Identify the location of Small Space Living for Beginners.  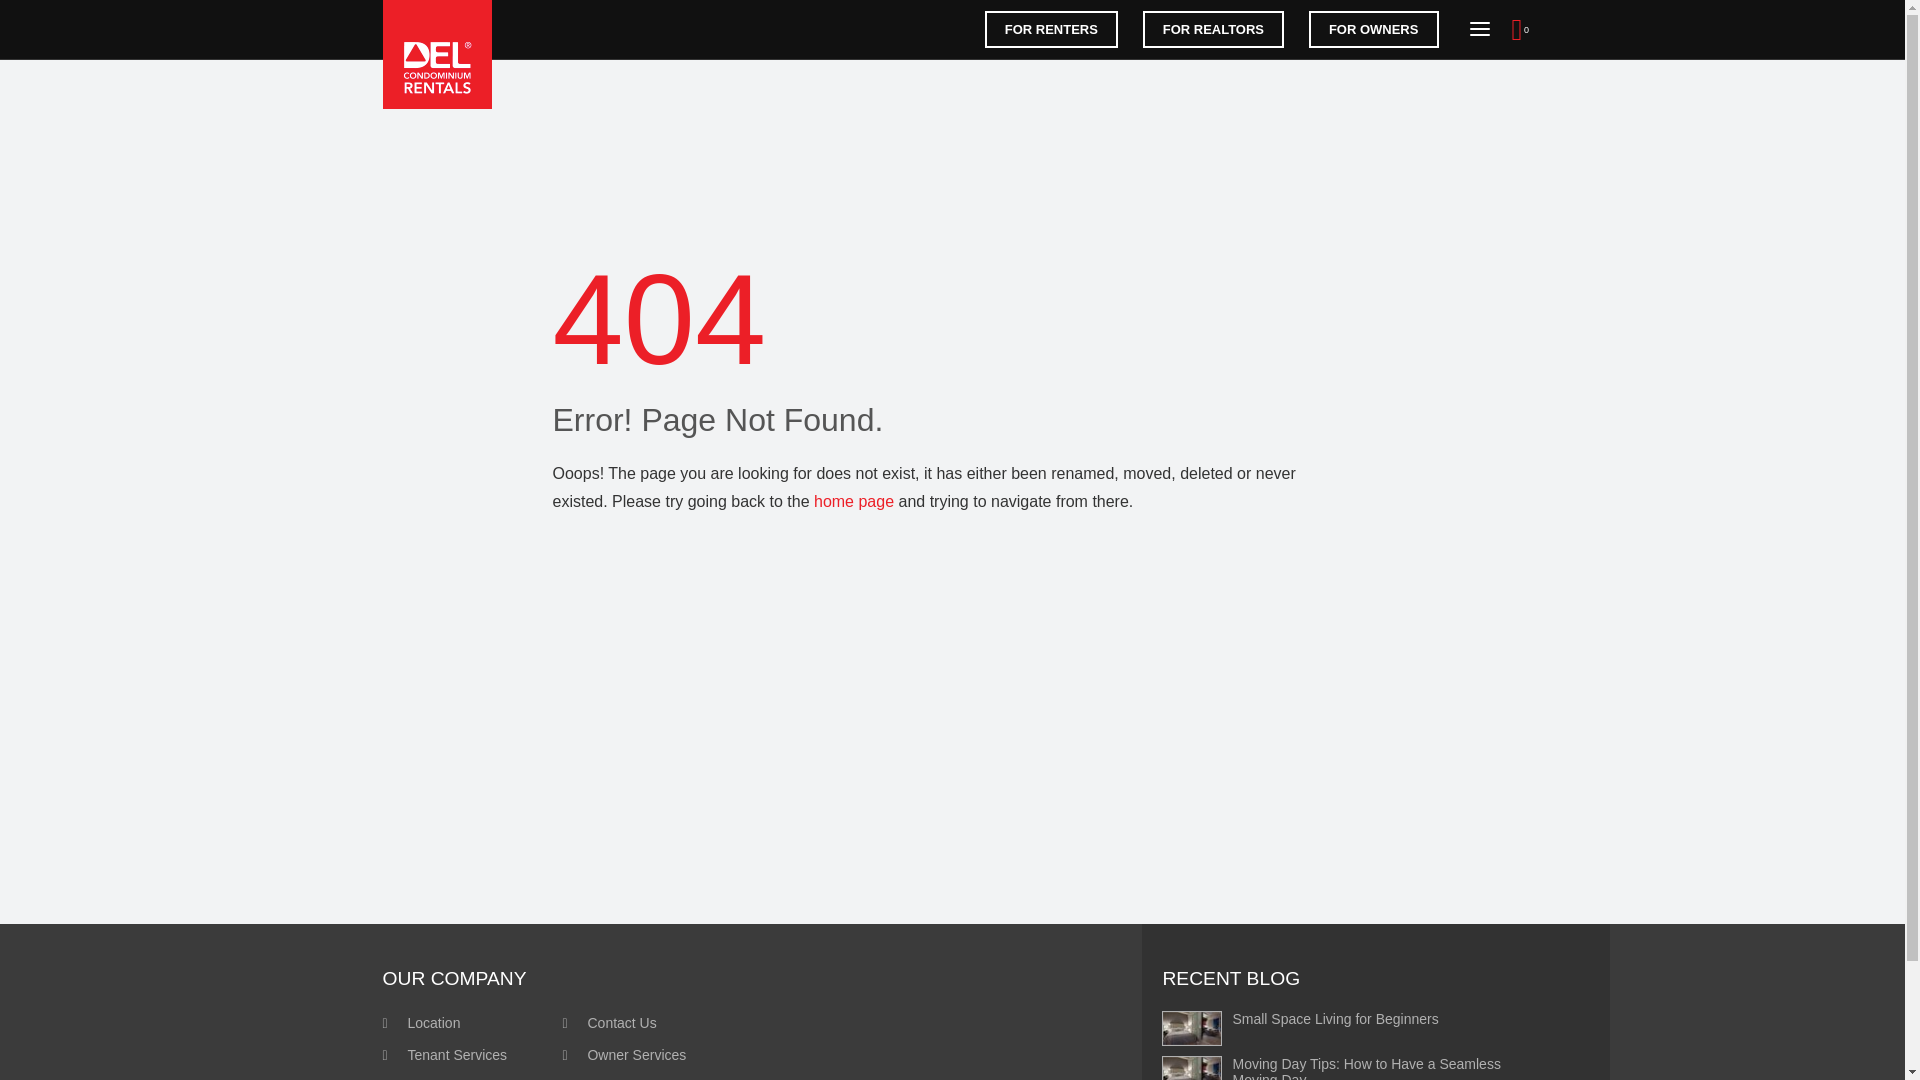
(1342, 1028).